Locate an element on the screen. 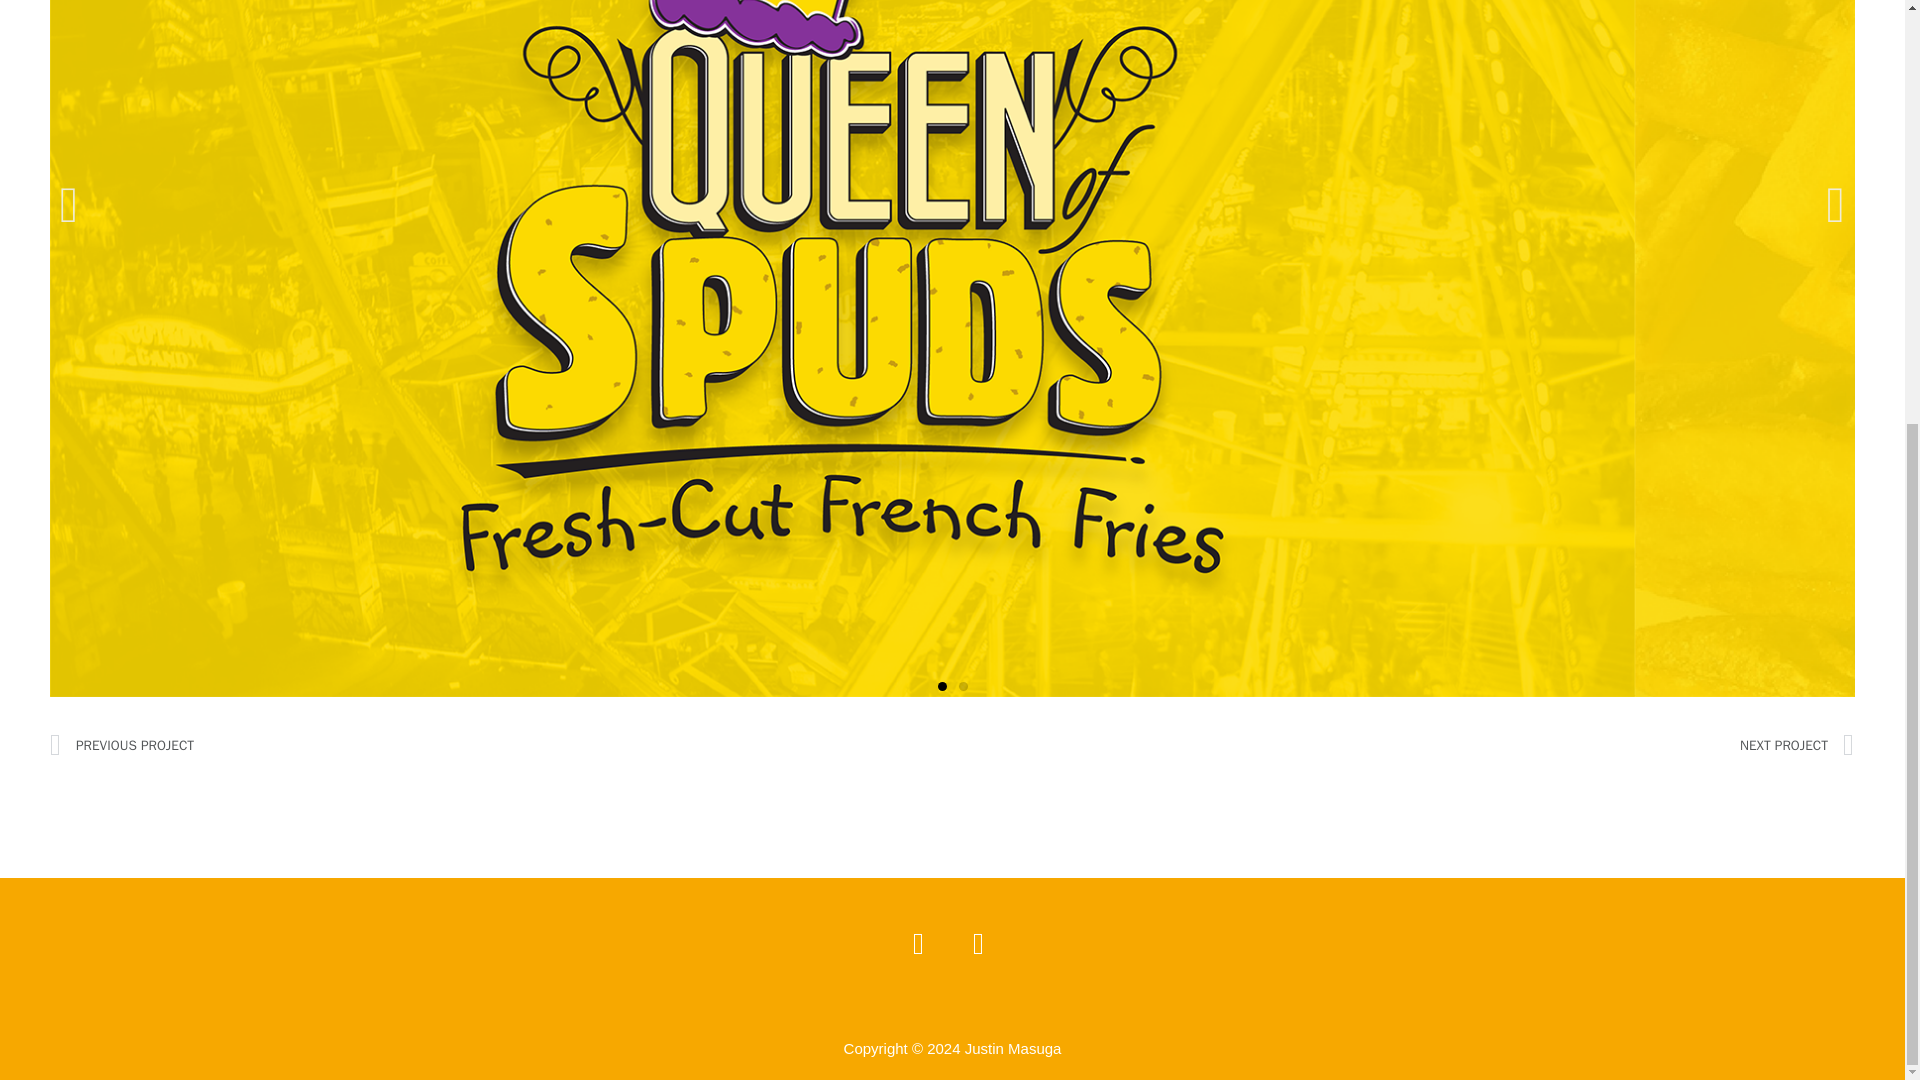 The width and height of the screenshot is (1920, 1080). PREVIOUS PROJECT is located at coordinates (500, 746).